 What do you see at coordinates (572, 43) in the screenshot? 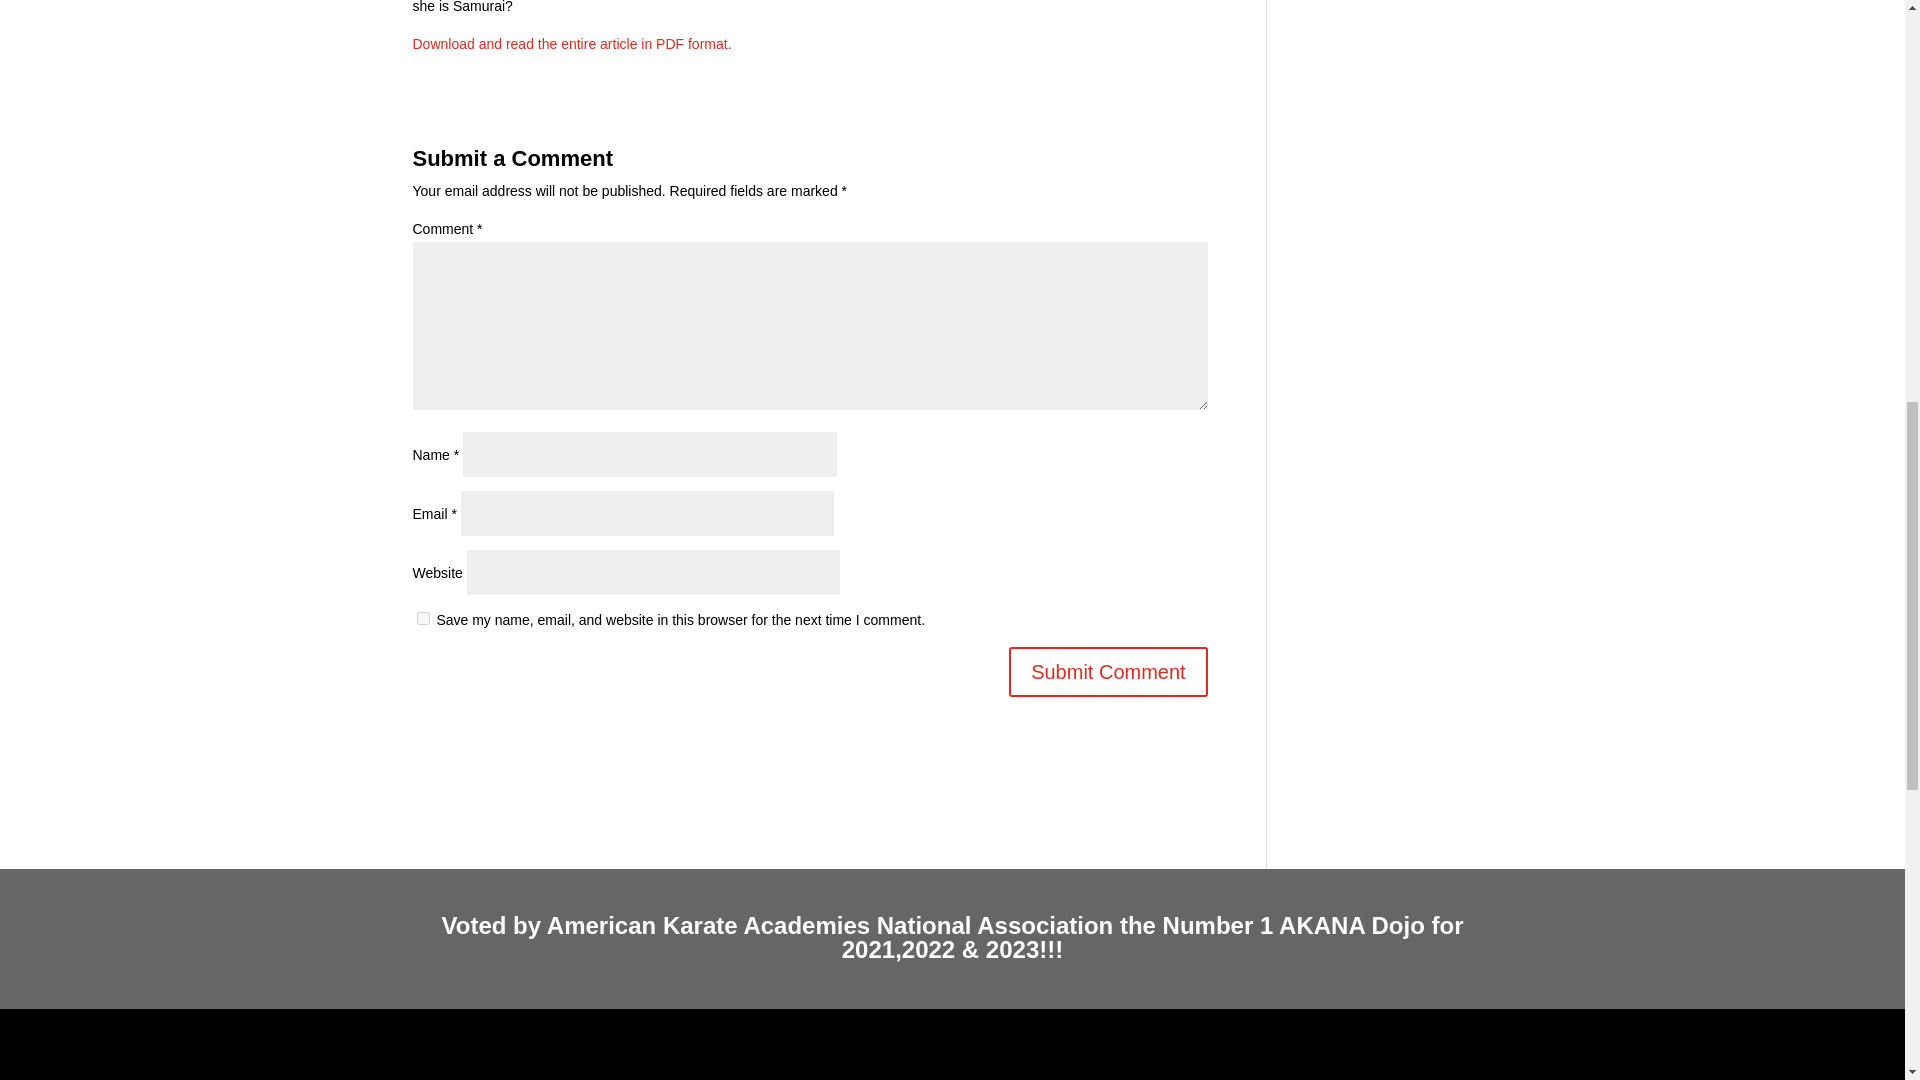
I see `Download and read the entire article in PDF format.` at bounding box center [572, 43].